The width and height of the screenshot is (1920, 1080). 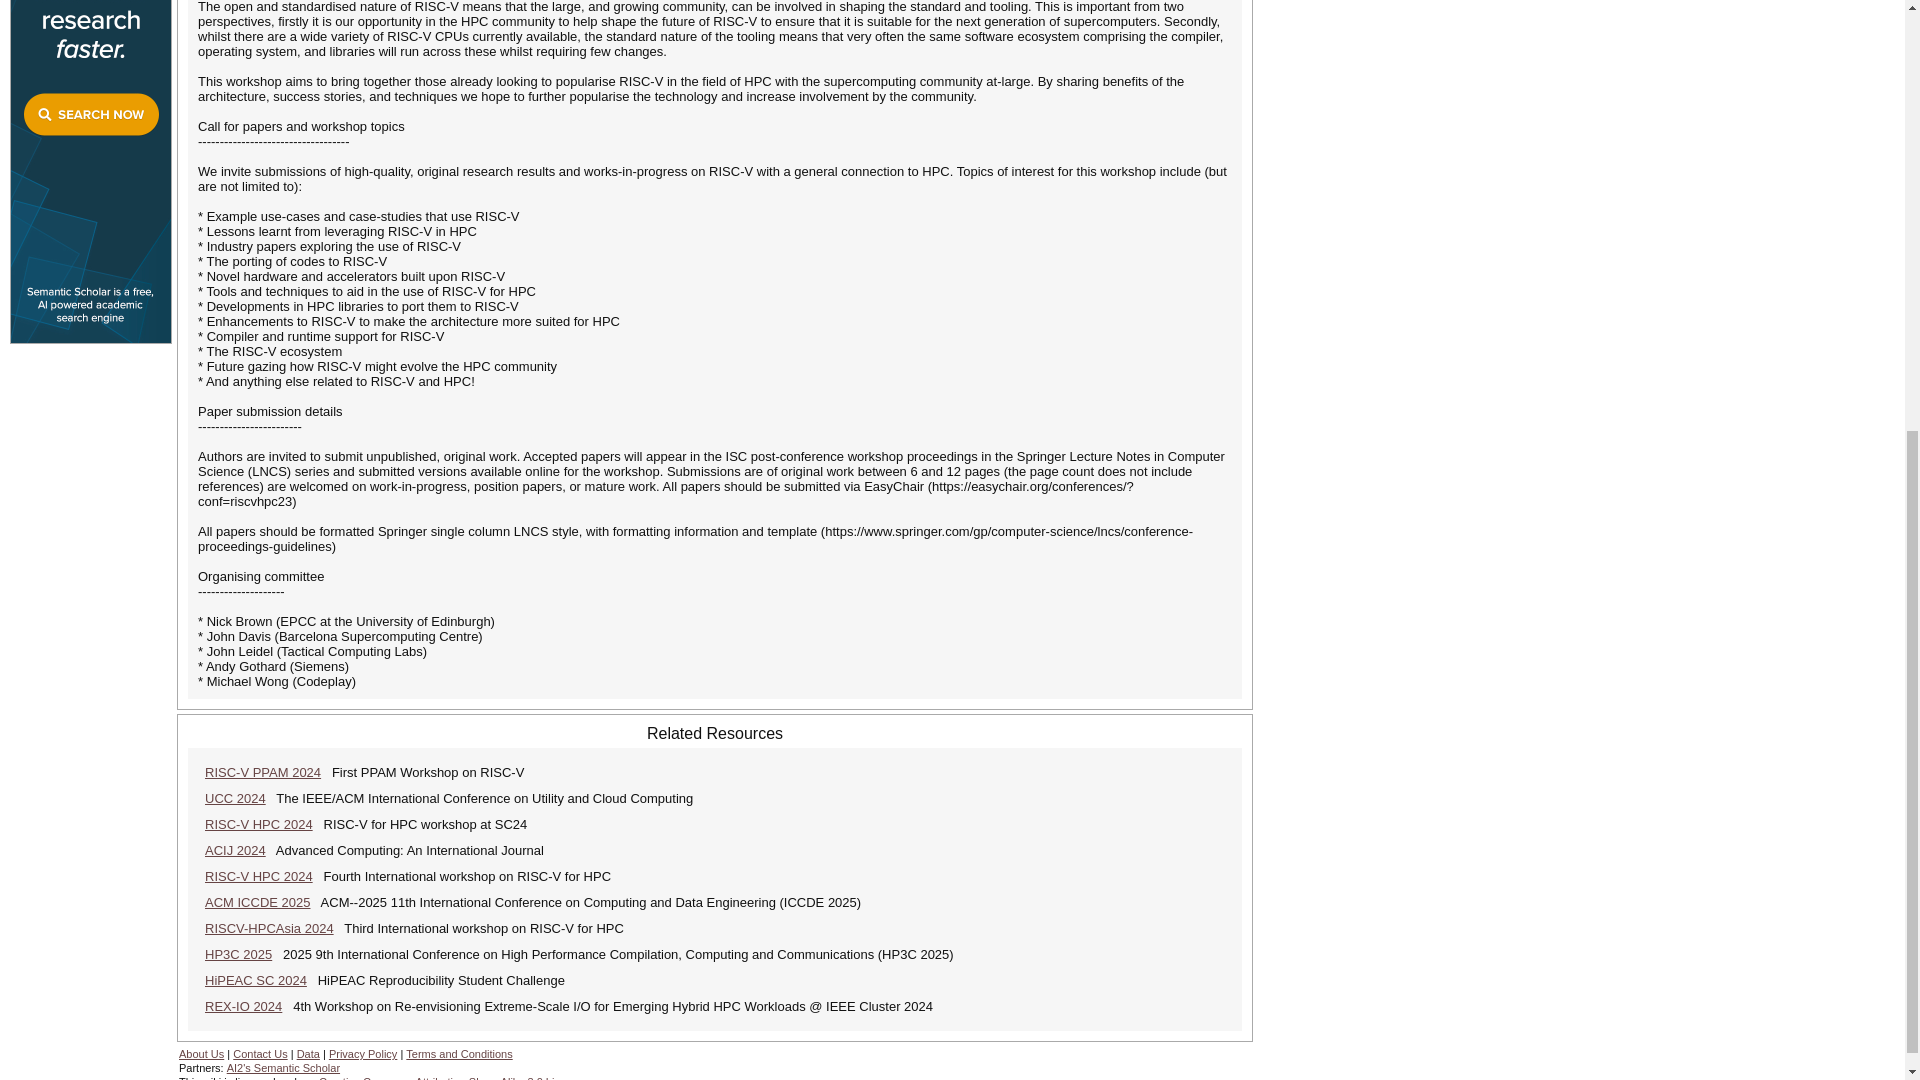 I want to click on ACIJ 2024, so click(x=236, y=850).